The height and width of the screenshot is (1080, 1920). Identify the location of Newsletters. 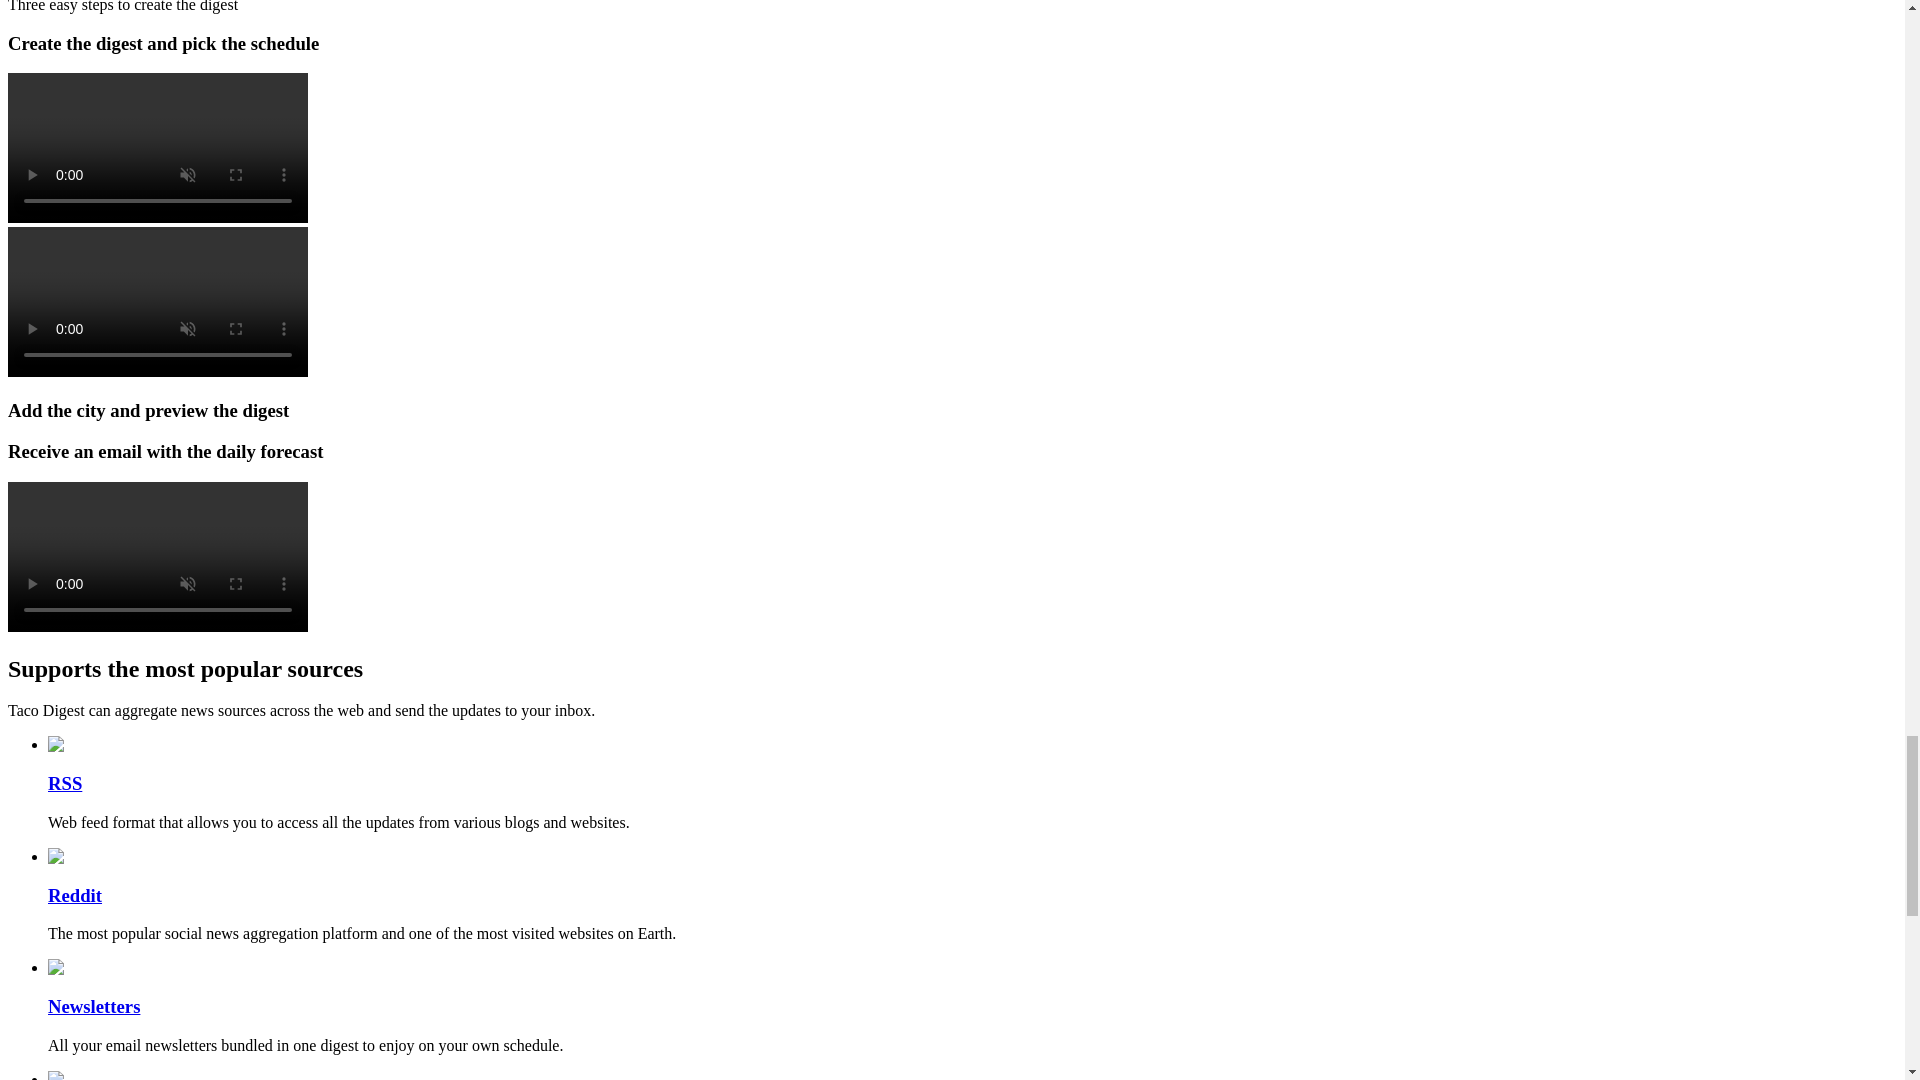
(94, 1006).